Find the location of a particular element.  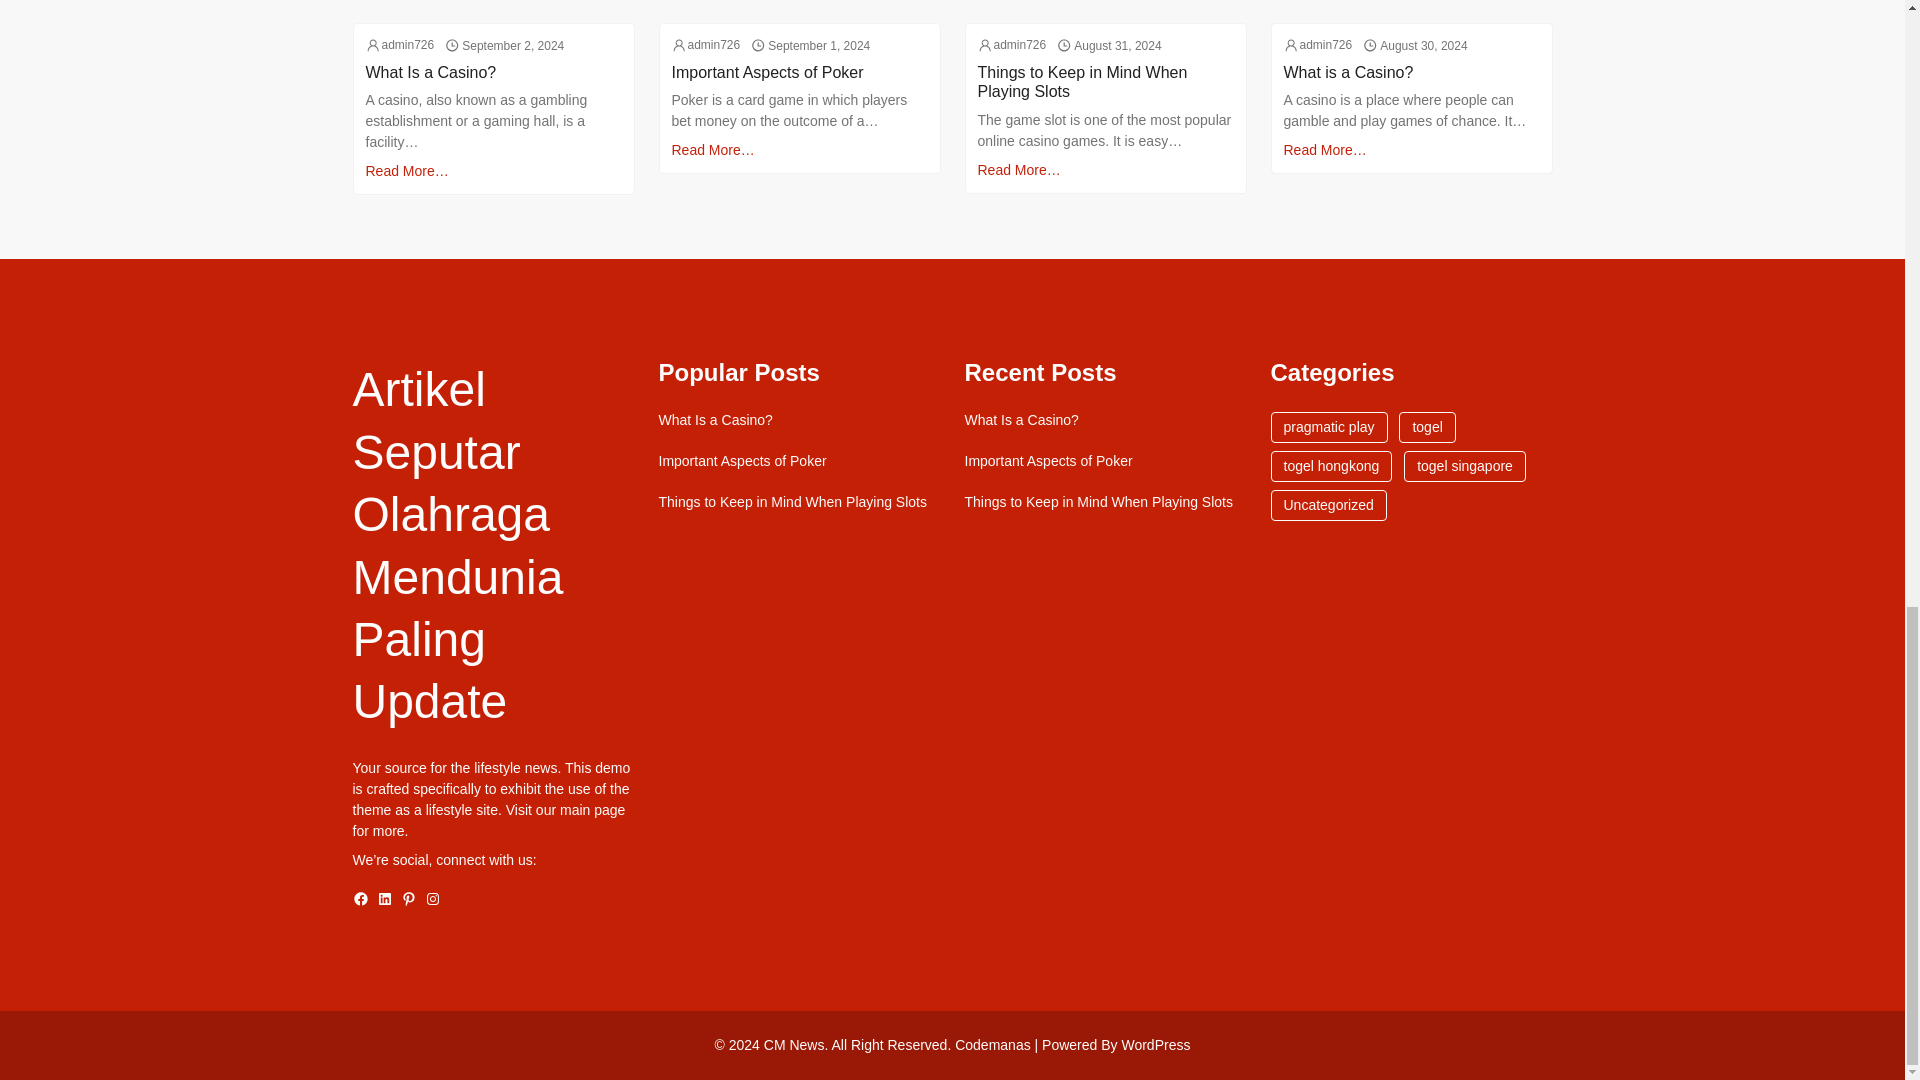

What Is a Casino? is located at coordinates (432, 72).